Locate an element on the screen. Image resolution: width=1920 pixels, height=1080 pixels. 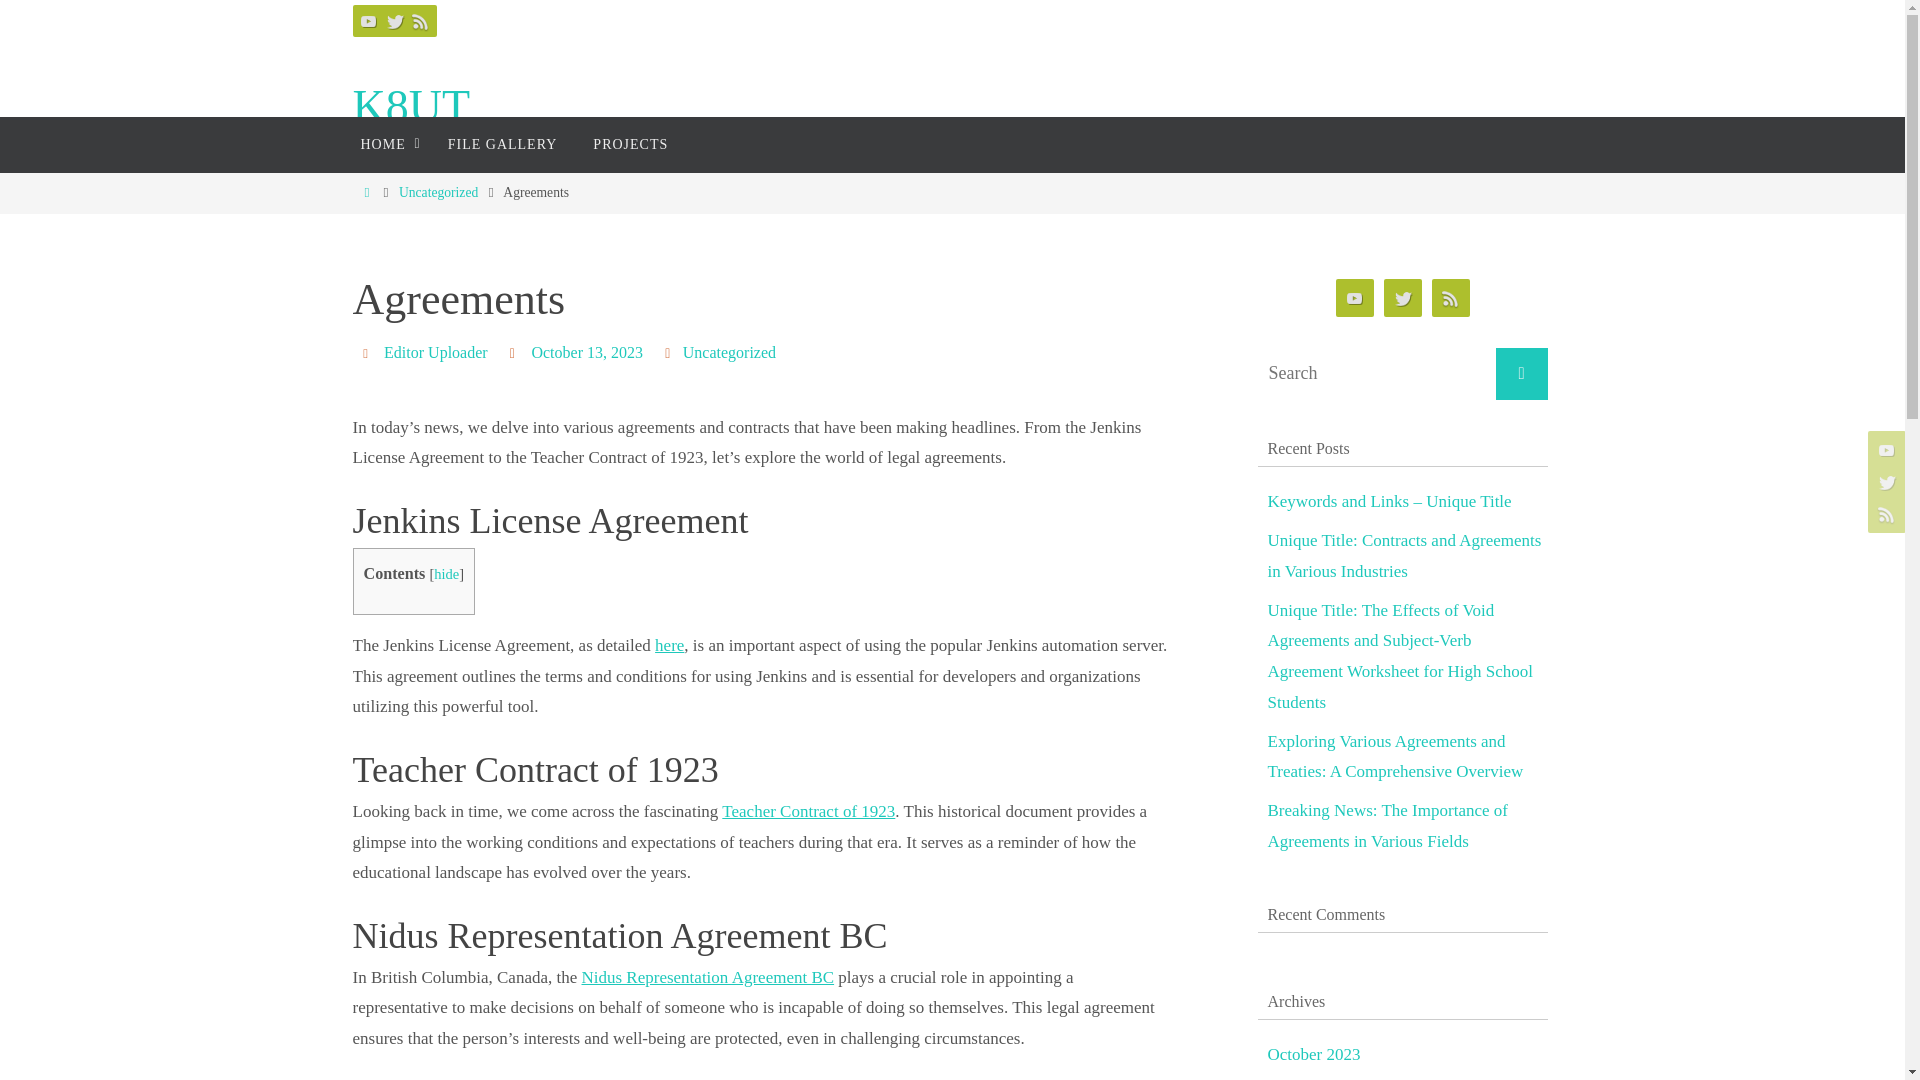
October 13, 2023 is located at coordinates (587, 352).